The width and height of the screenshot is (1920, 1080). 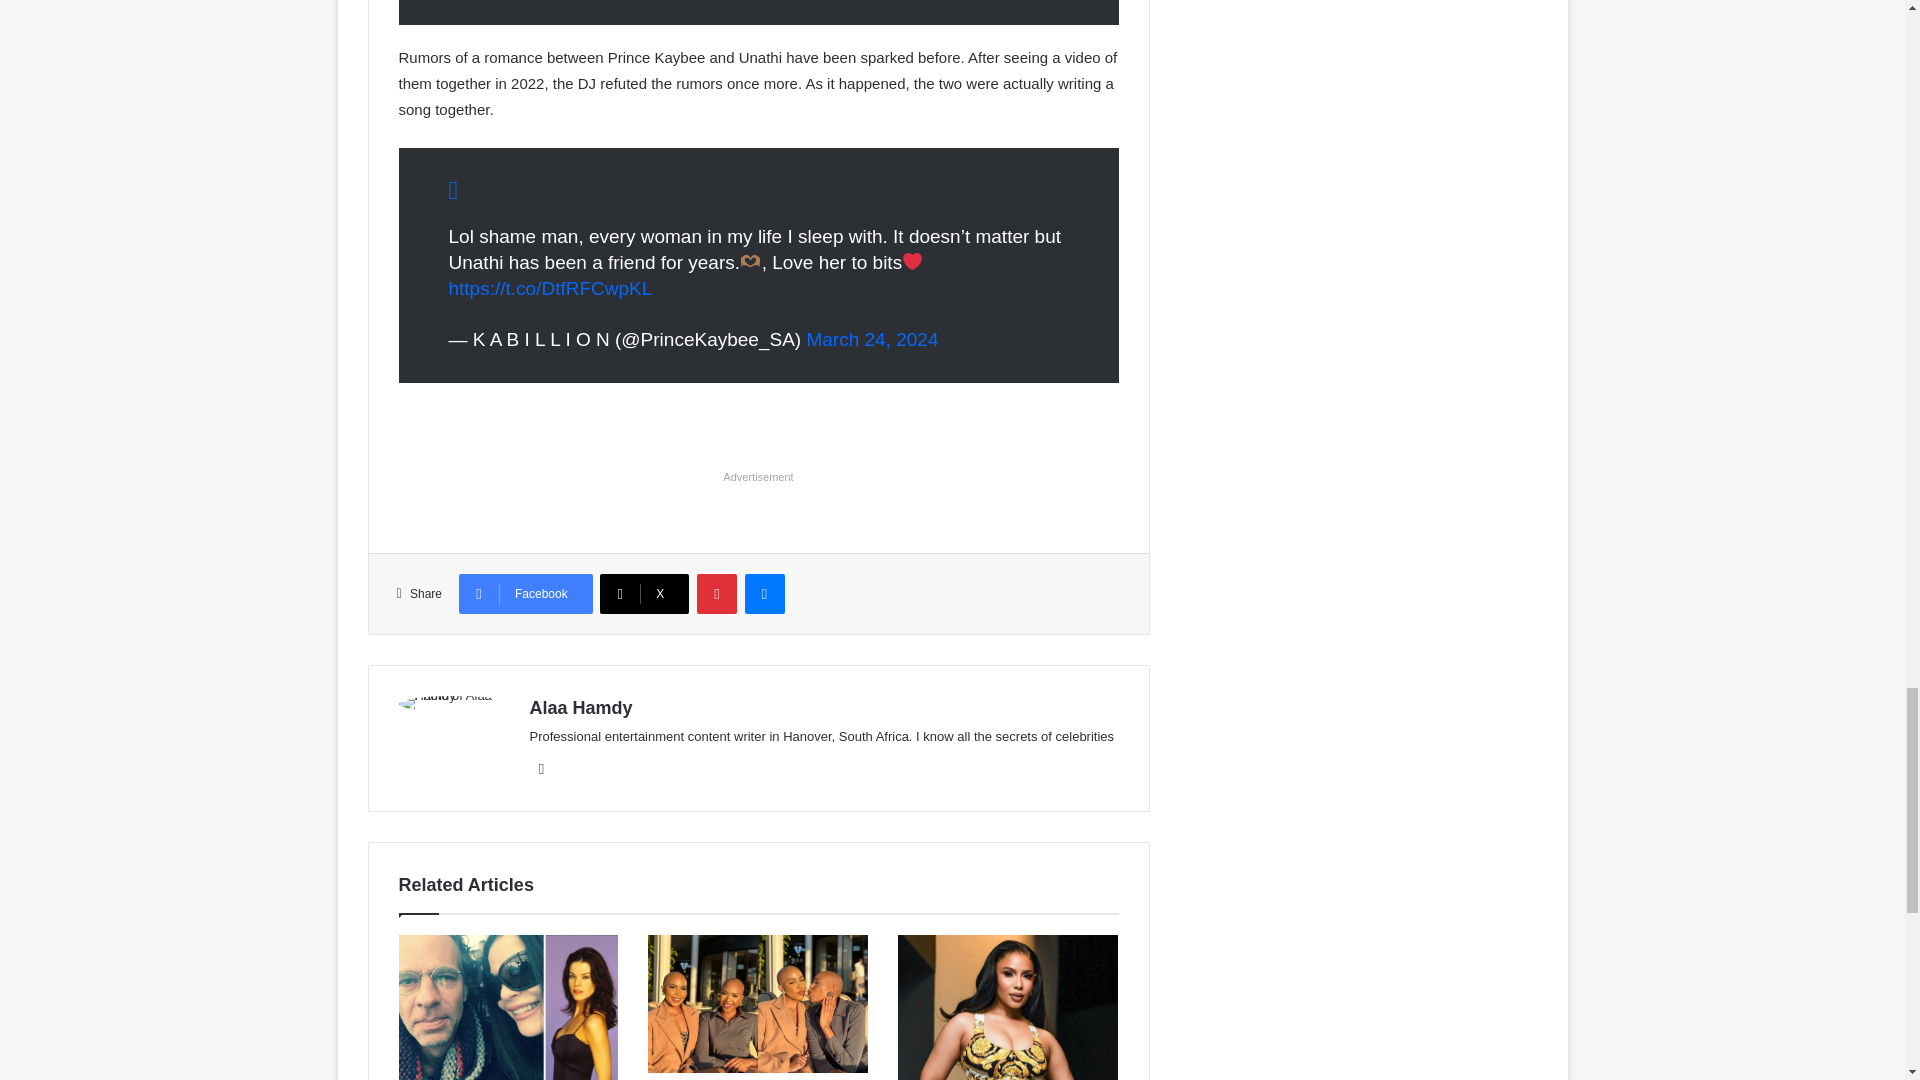 I want to click on Pinterest, so click(x=716, y=594).